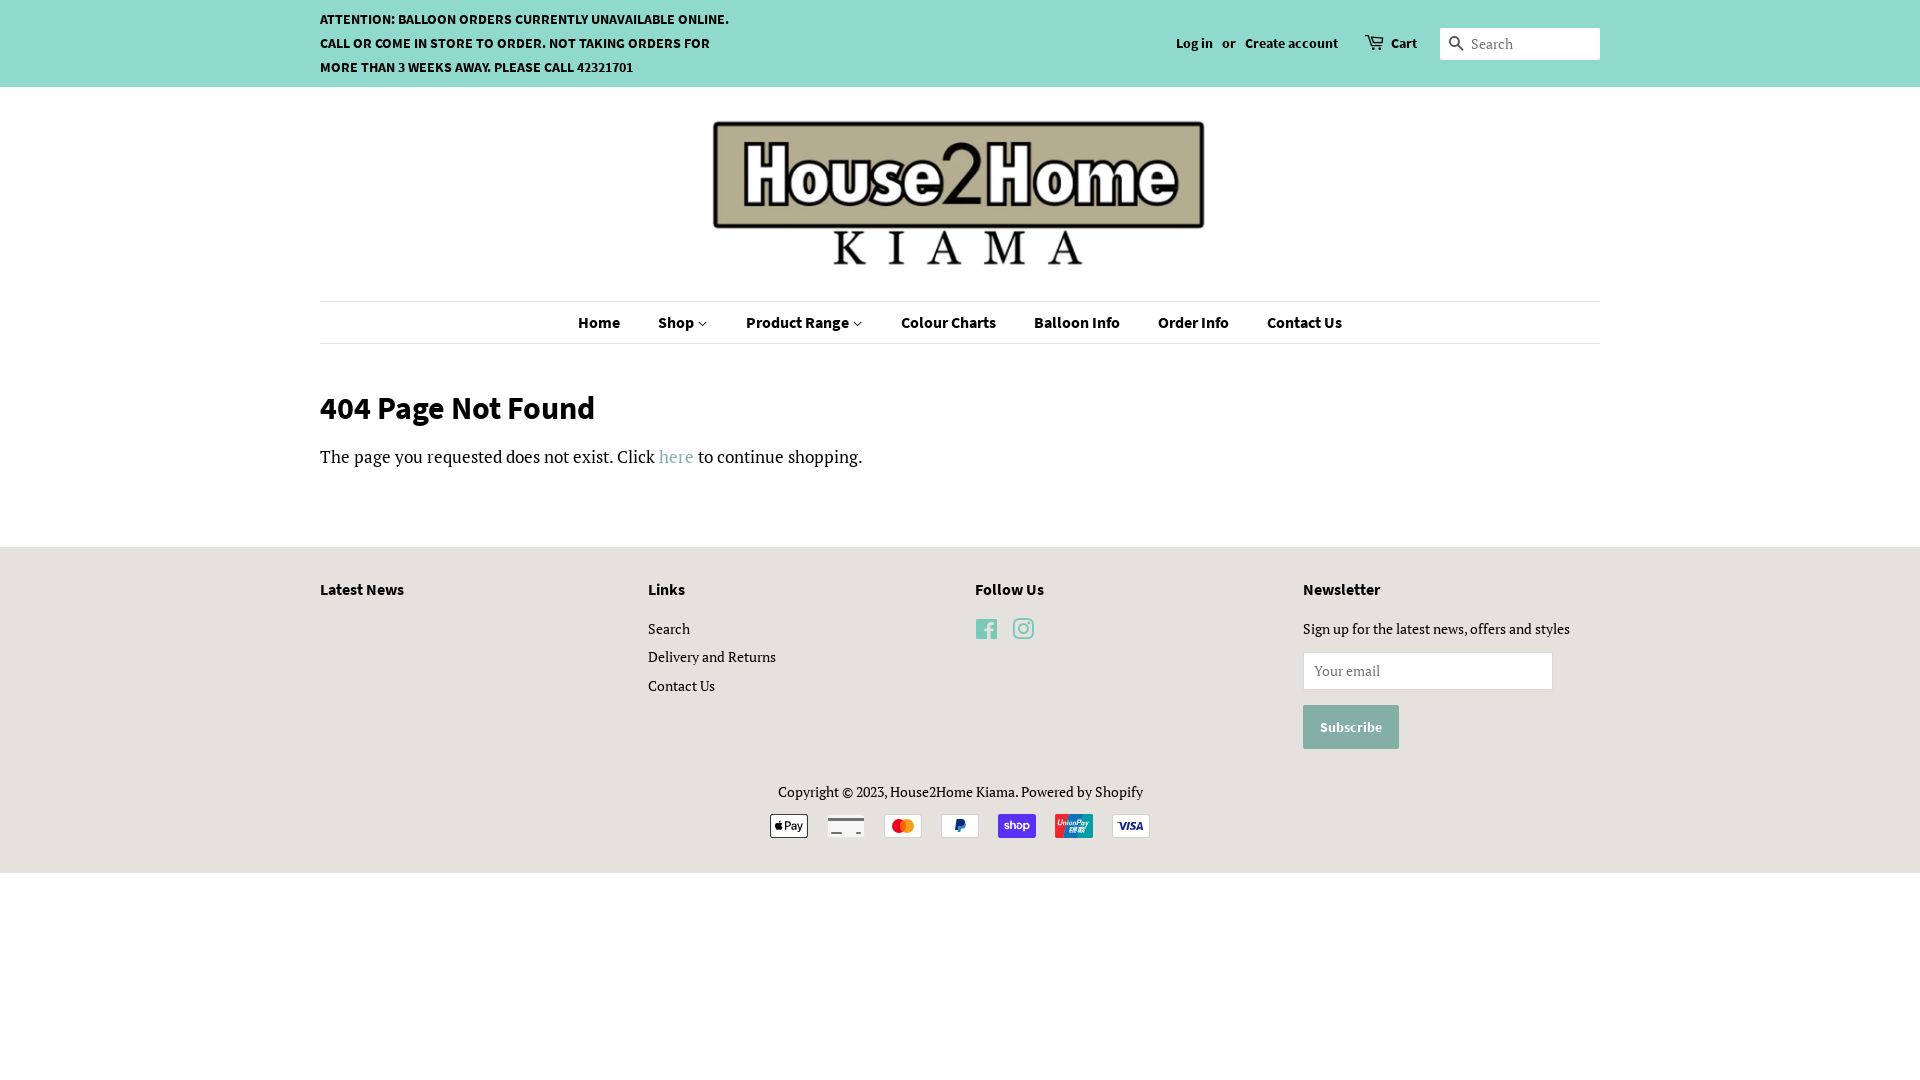  What do you see at coordinates (1404, 44) in the screenshot?
I see `Cart` at bounding box center [1404, 44].